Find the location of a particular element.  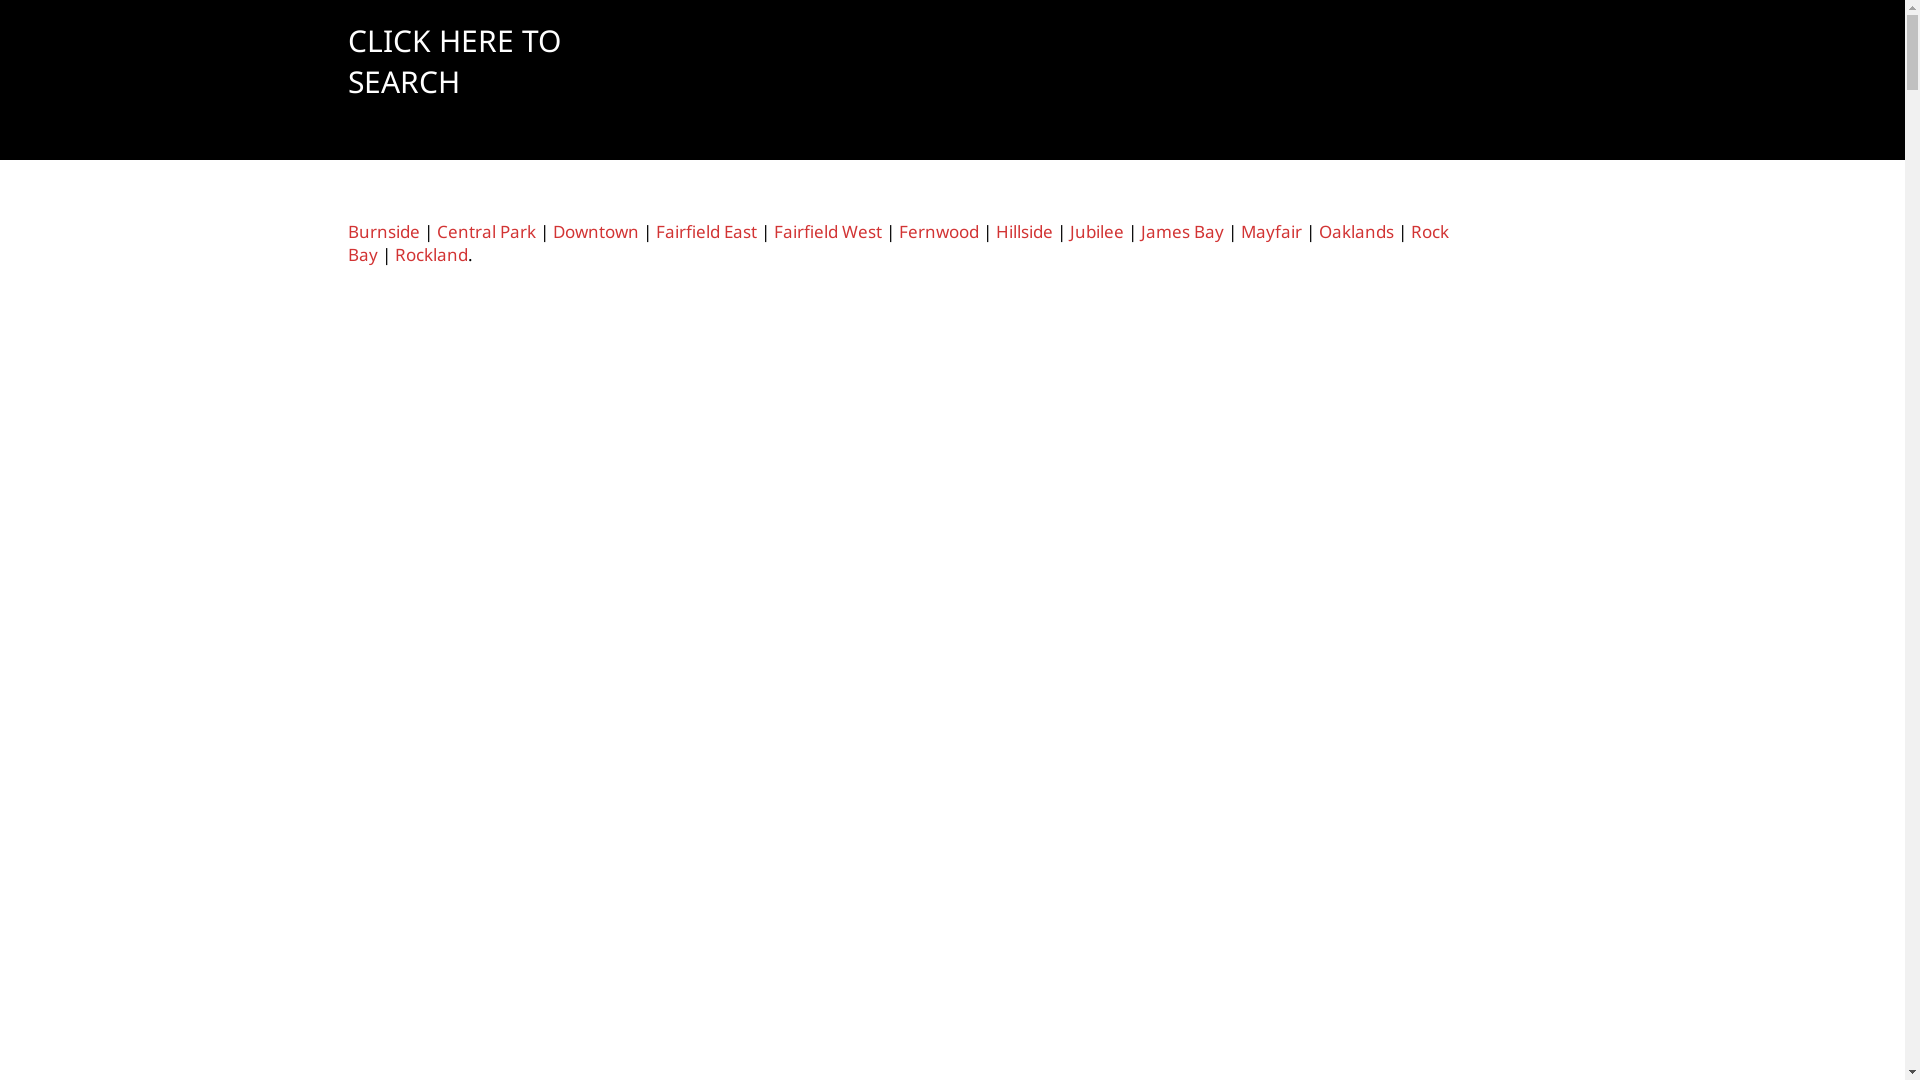

James Bay is located at coordinates (1182, 232).